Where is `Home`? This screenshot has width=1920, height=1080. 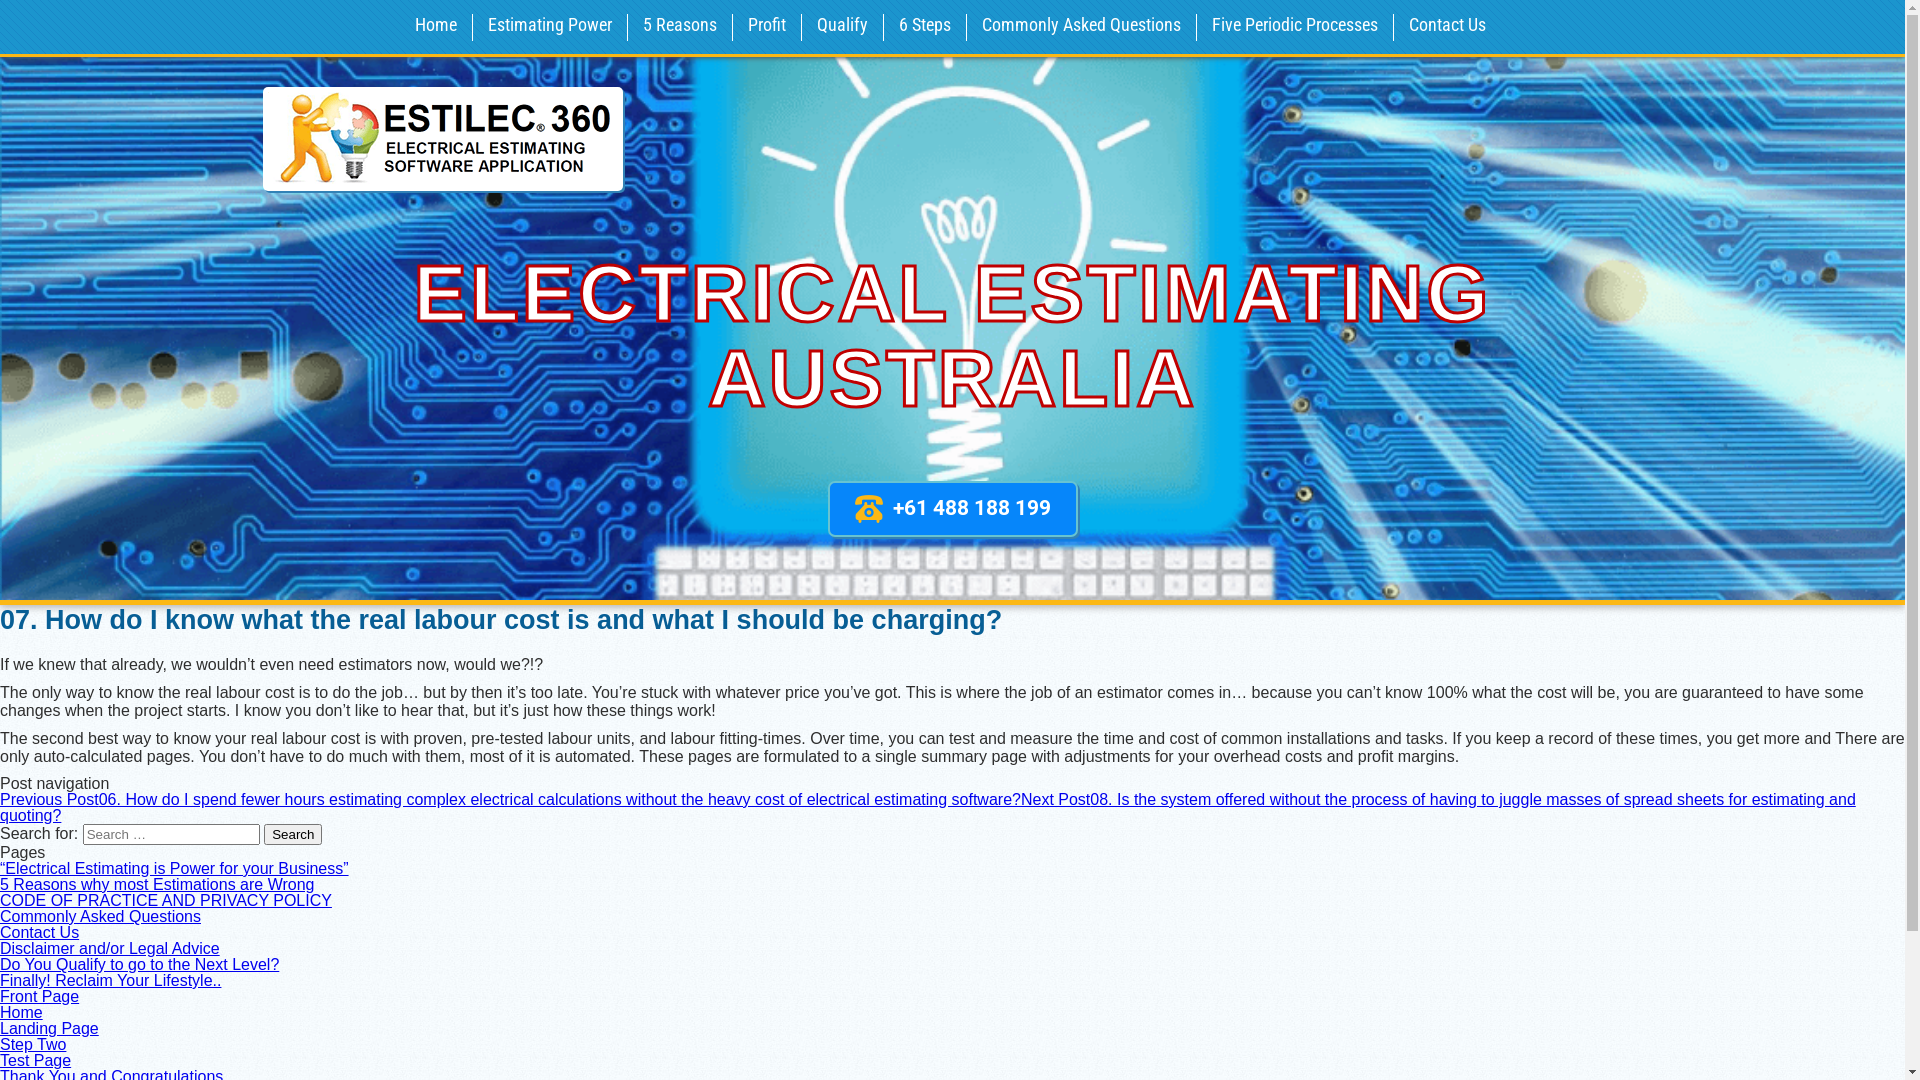 Home is located at coordinates (436, 27).